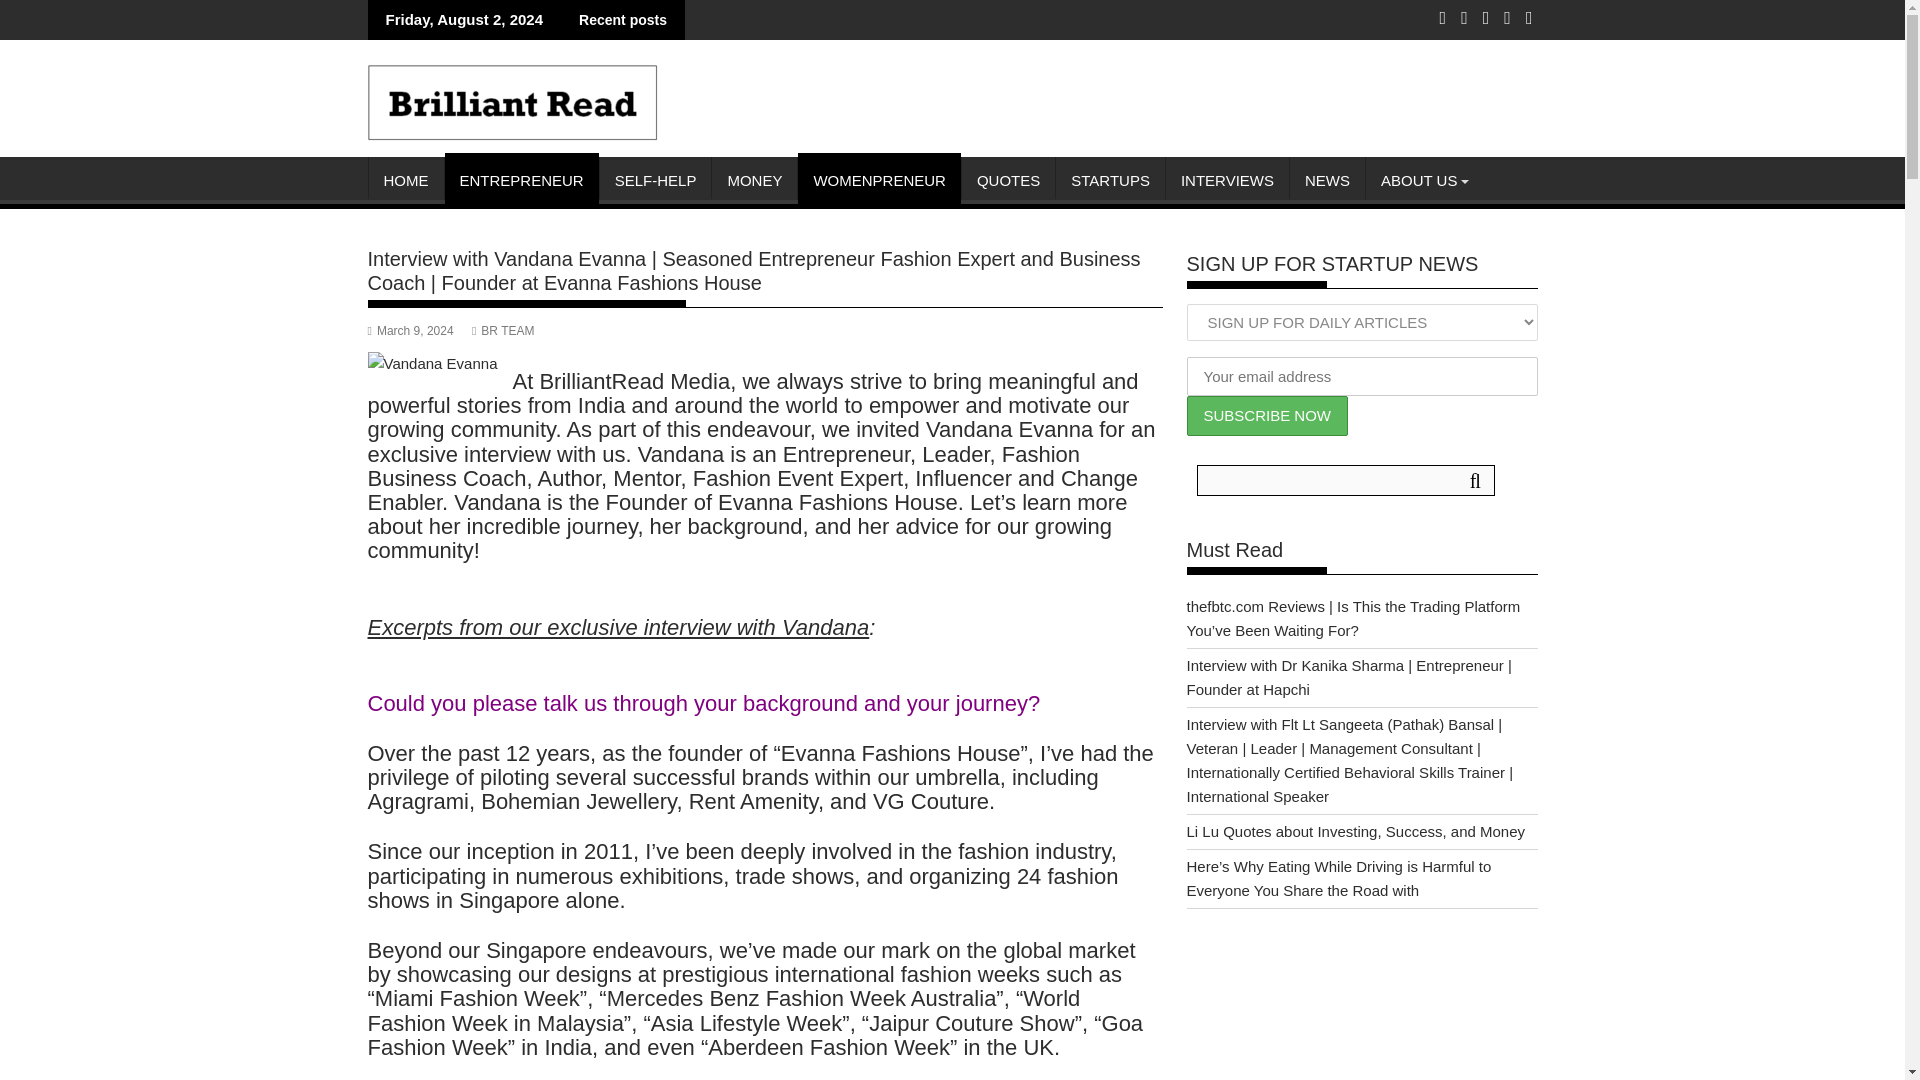 This screenshot has width=1920, height=1080. What do you see at coordinates (410, 331) in the screenshot?
I see `March 9, 2024` at bounding box center [410, 331].